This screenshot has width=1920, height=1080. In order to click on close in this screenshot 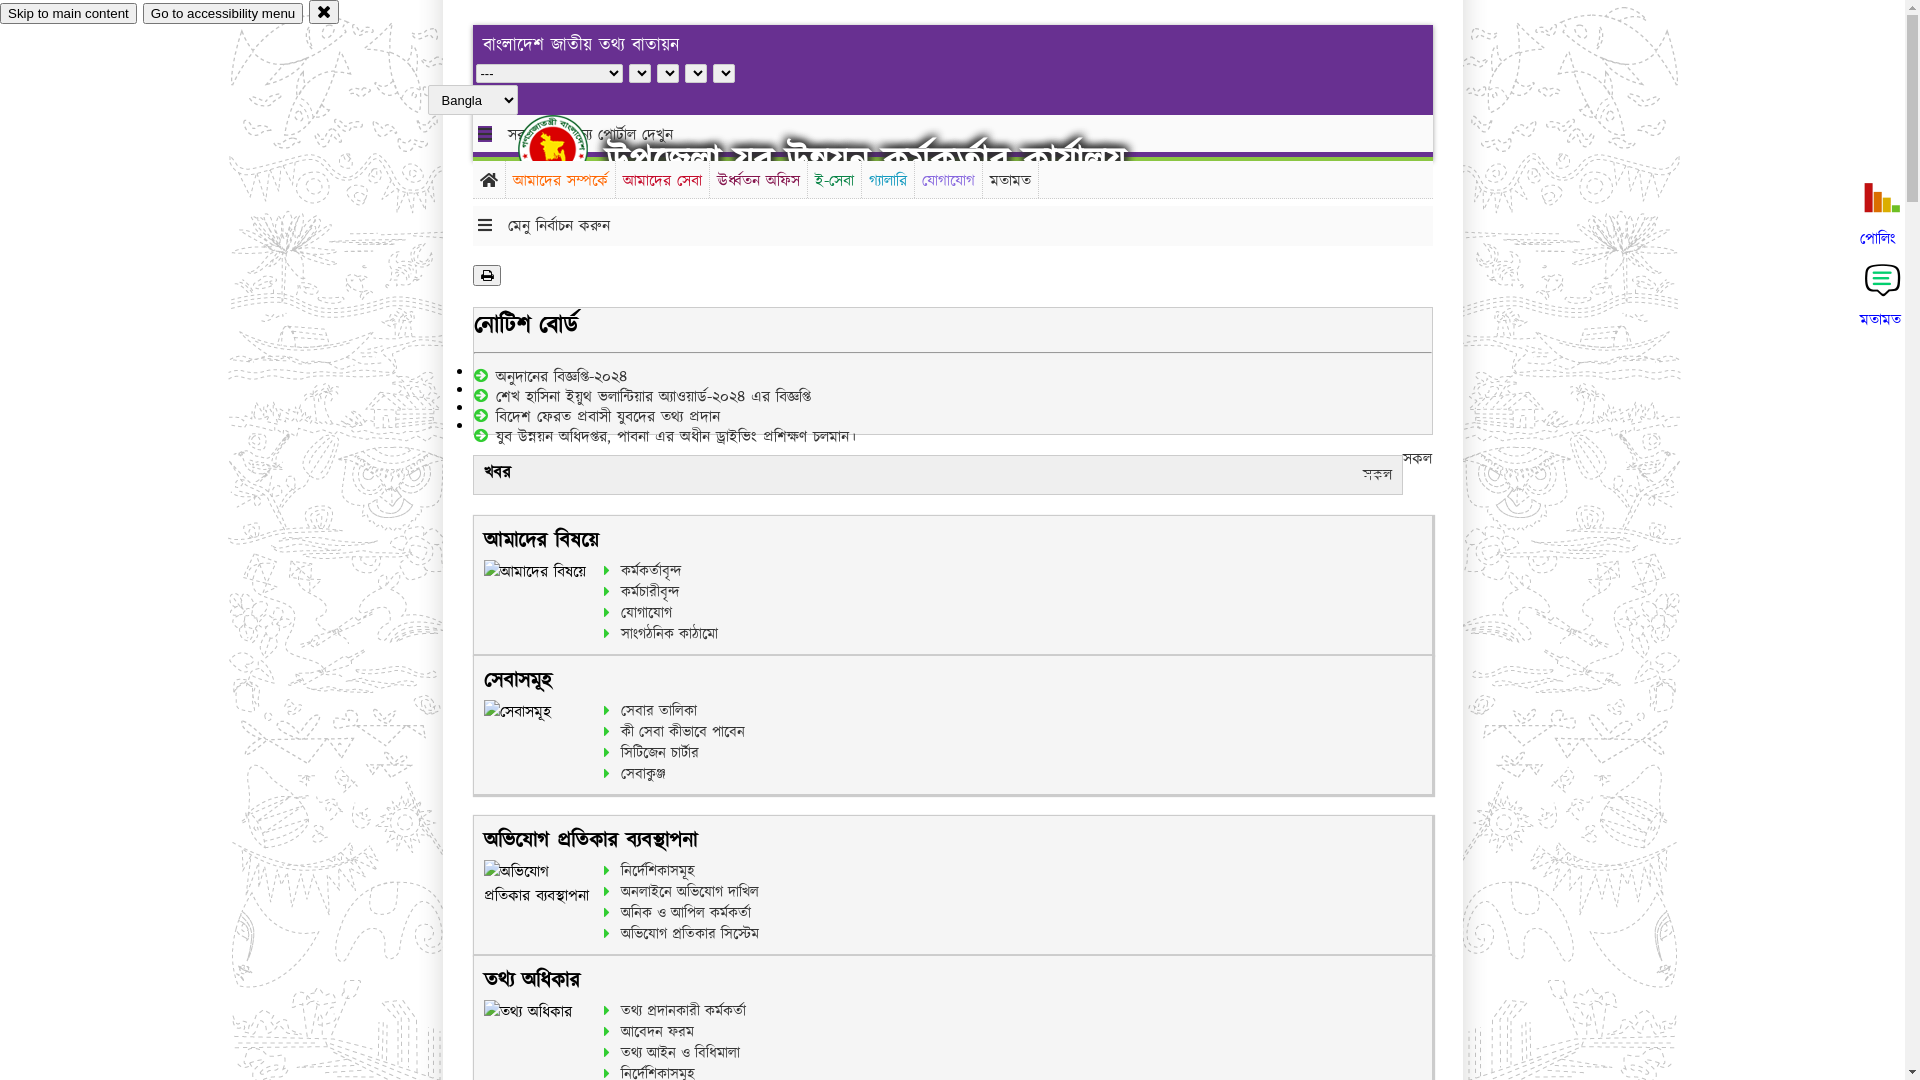, I will do `click(324, 12)`.